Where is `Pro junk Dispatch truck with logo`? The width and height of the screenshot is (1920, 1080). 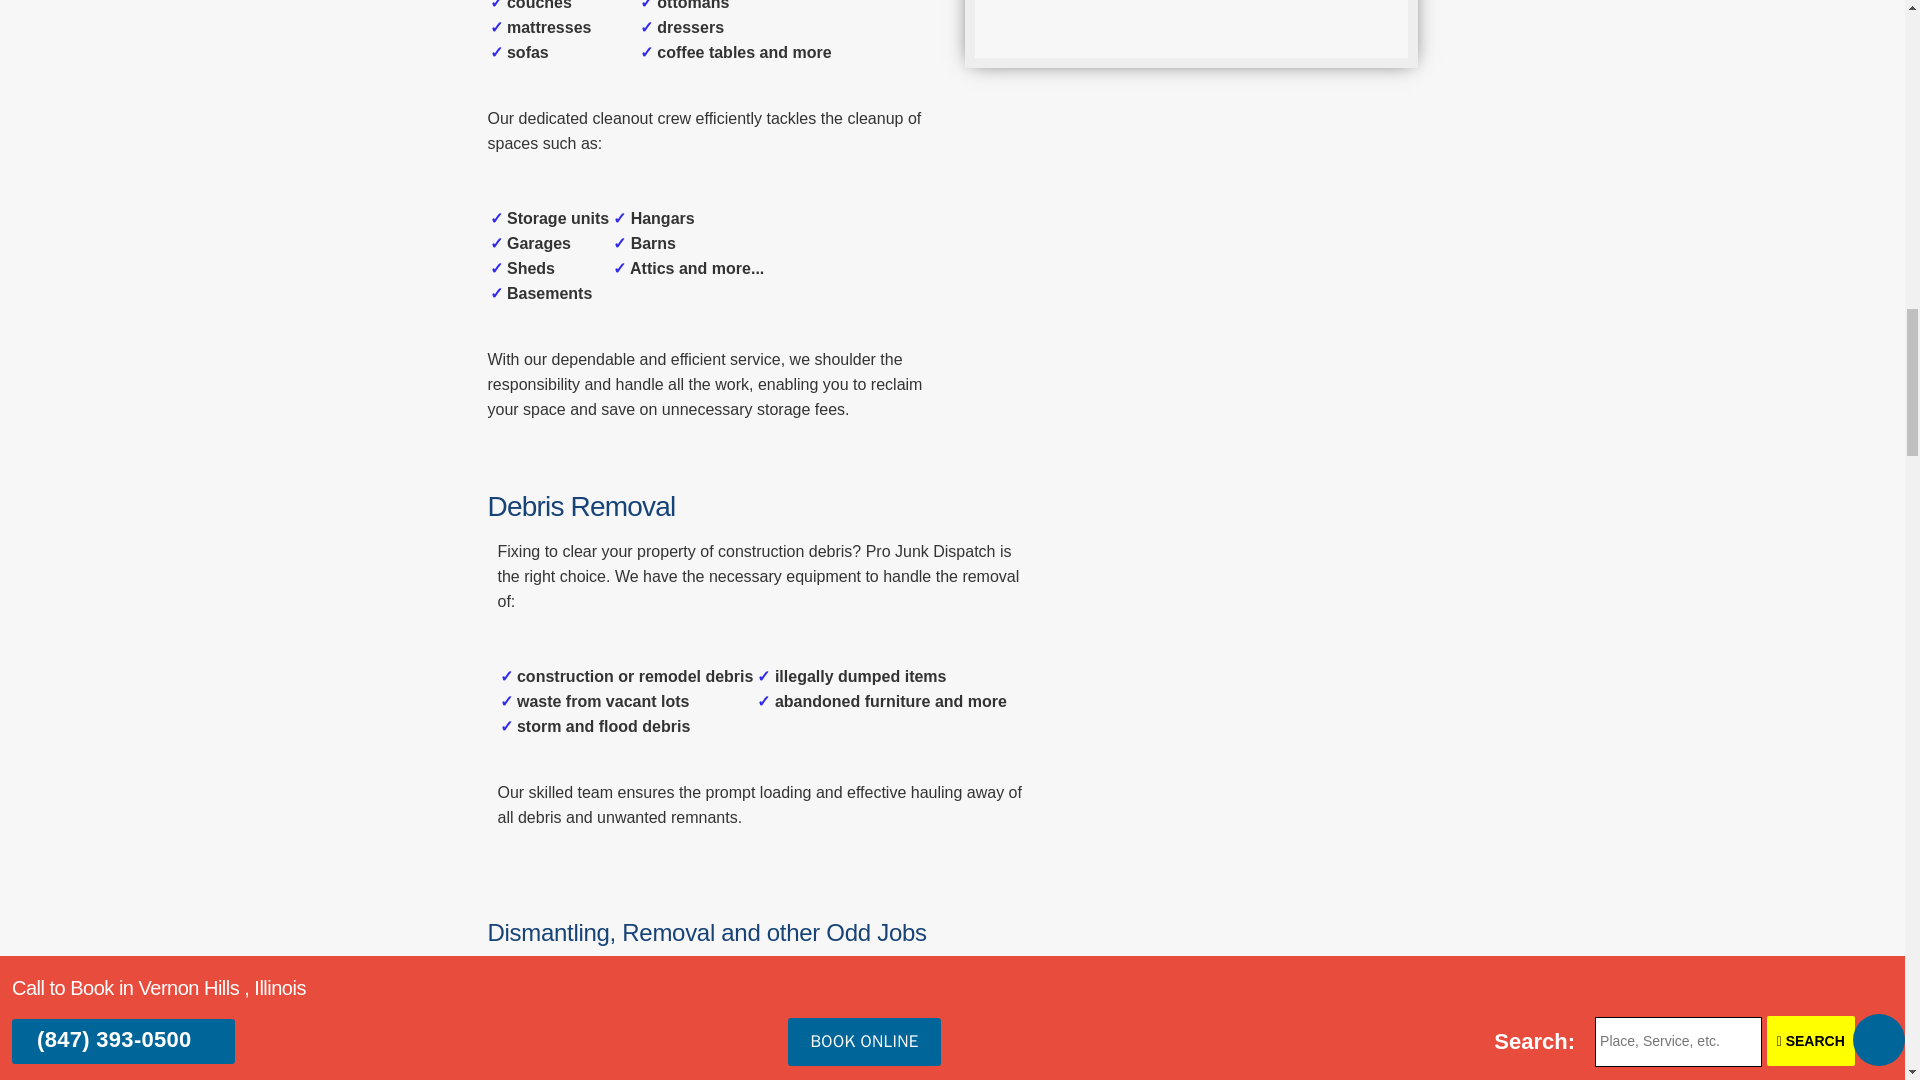
Pro junk Dispatch truck with logo is located at coordinates (1232, 653).